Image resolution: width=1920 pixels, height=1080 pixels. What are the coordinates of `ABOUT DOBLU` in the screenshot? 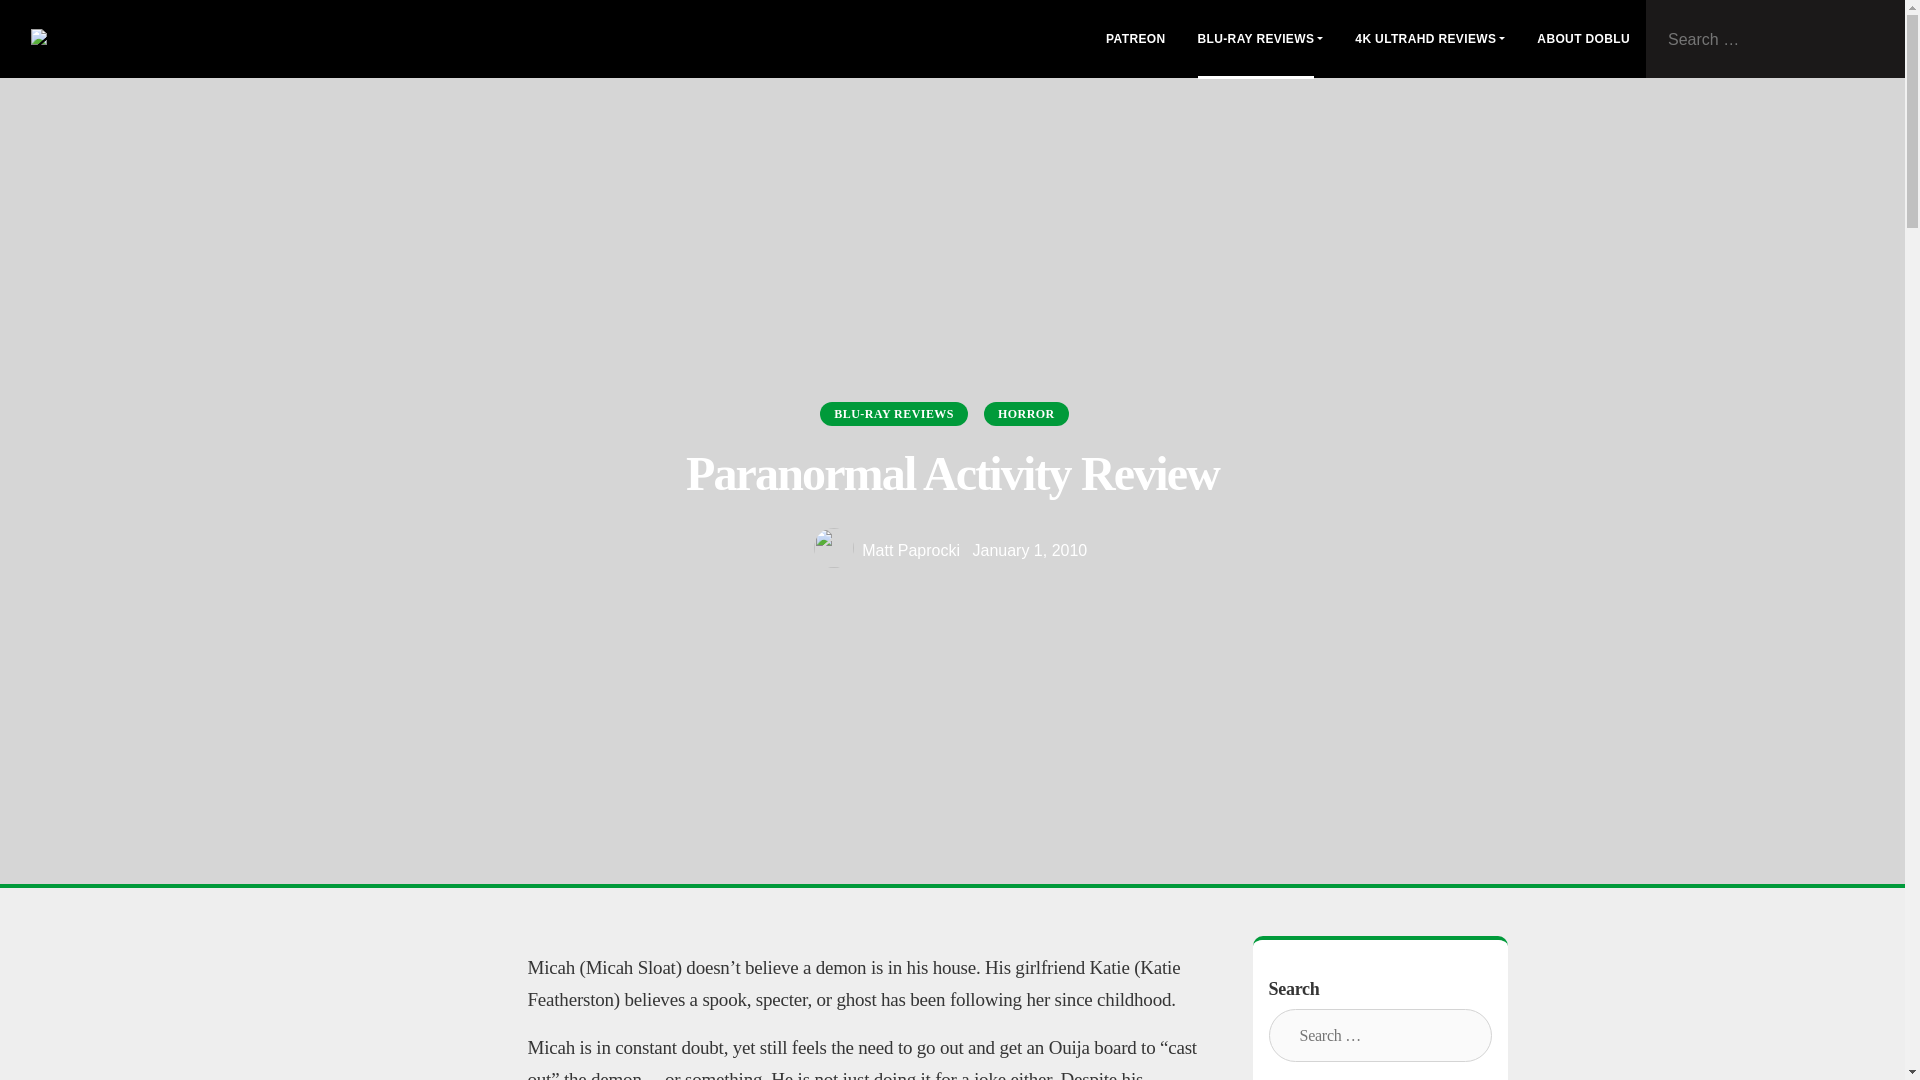 It's located at (1582, 39).